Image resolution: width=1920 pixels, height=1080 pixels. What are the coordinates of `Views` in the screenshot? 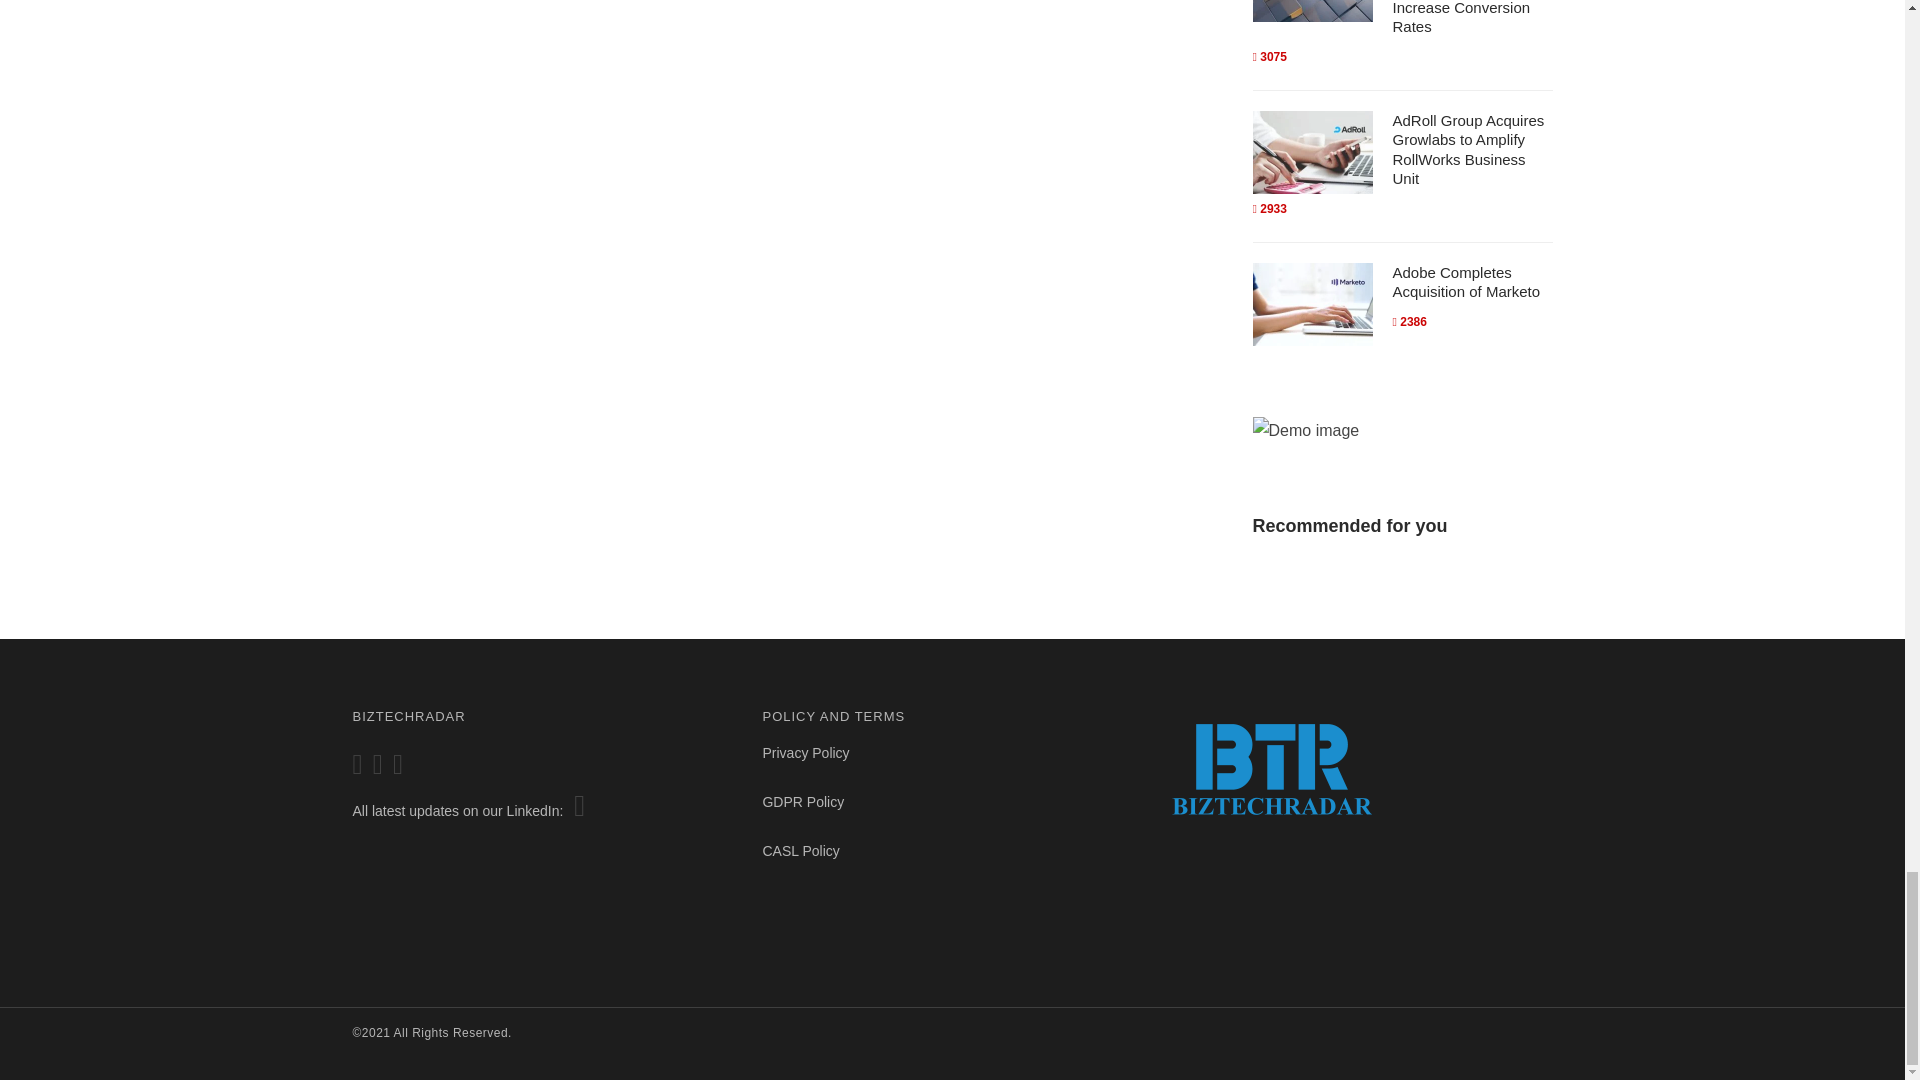 It's located at (1268, 56).